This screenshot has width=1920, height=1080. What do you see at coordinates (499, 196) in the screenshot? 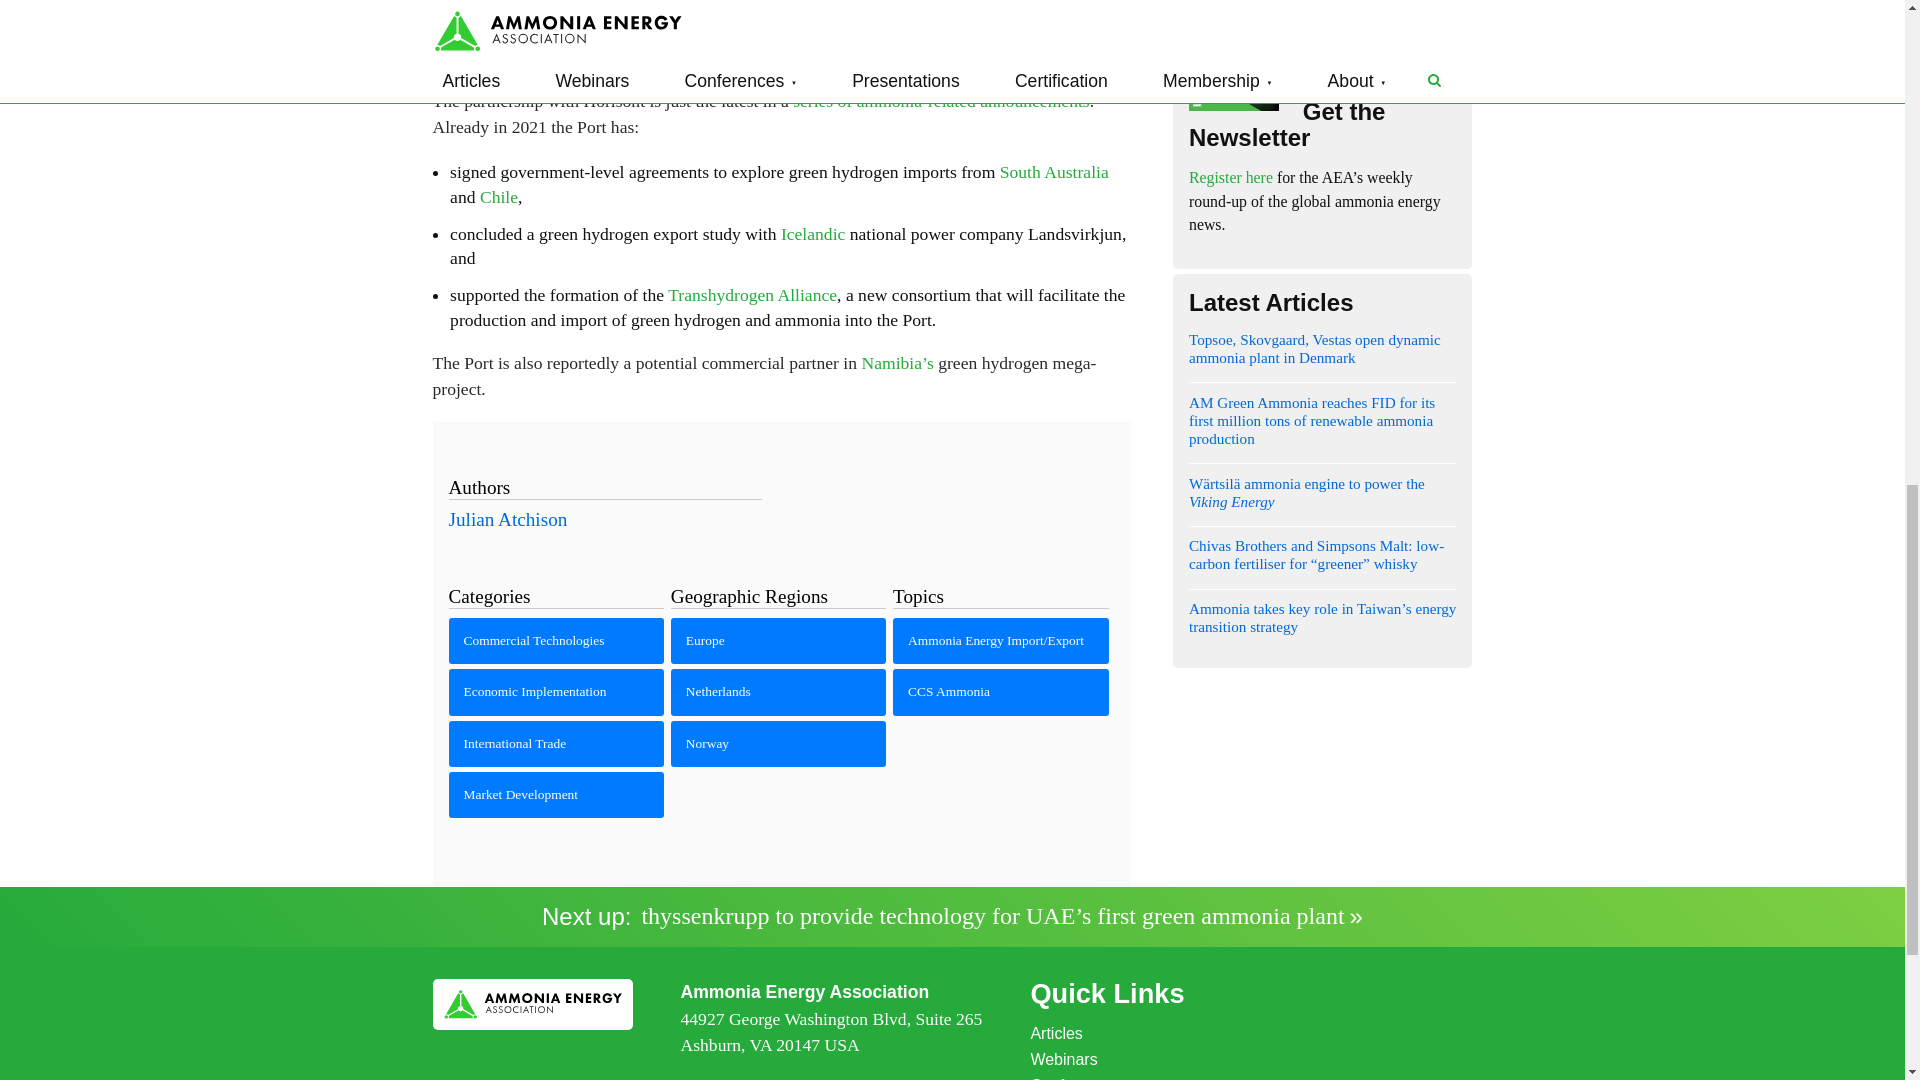
I see `Chile` at bounding box center [499, 196].